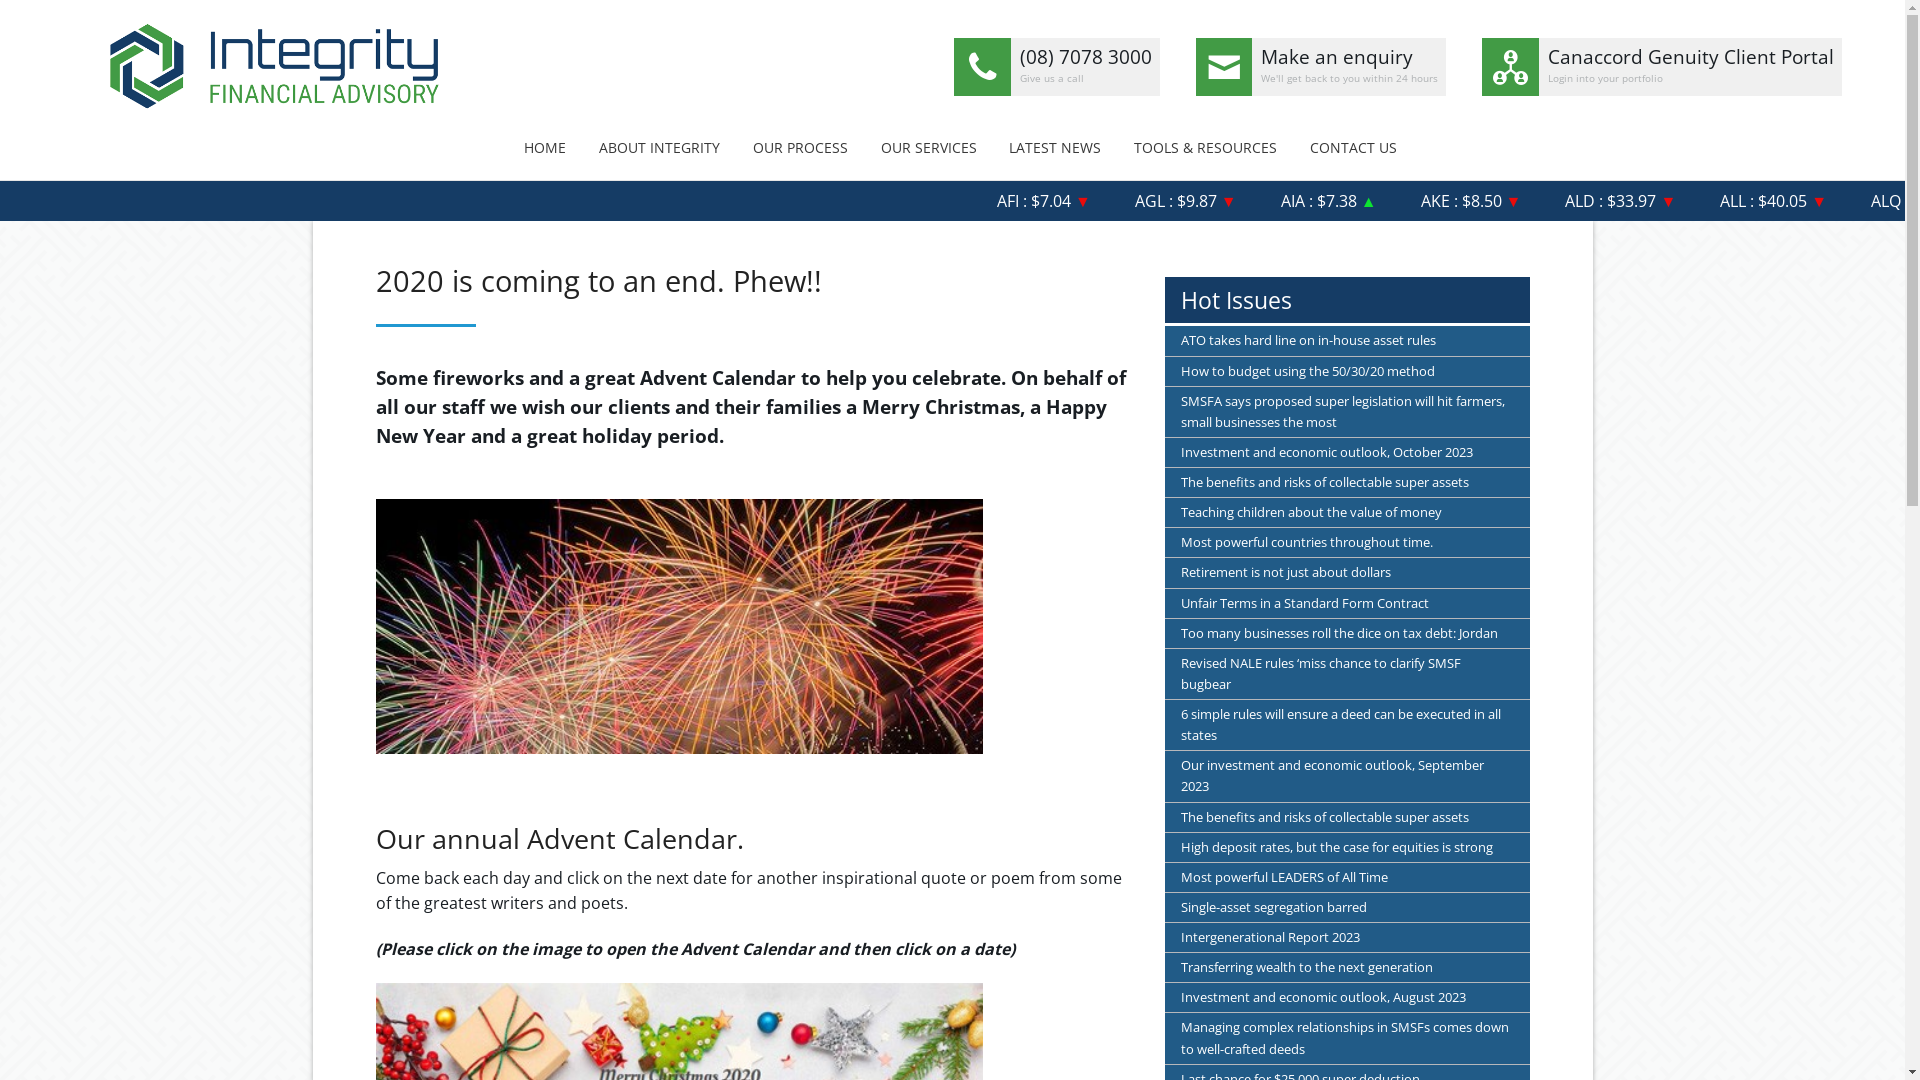 This screenshot has width=1920, height=1080. What do you see at coordinates (1348, 482) in the screenshot?
I see `The benefits and risks of collectable super assets` at bounding box center [1348, 482].